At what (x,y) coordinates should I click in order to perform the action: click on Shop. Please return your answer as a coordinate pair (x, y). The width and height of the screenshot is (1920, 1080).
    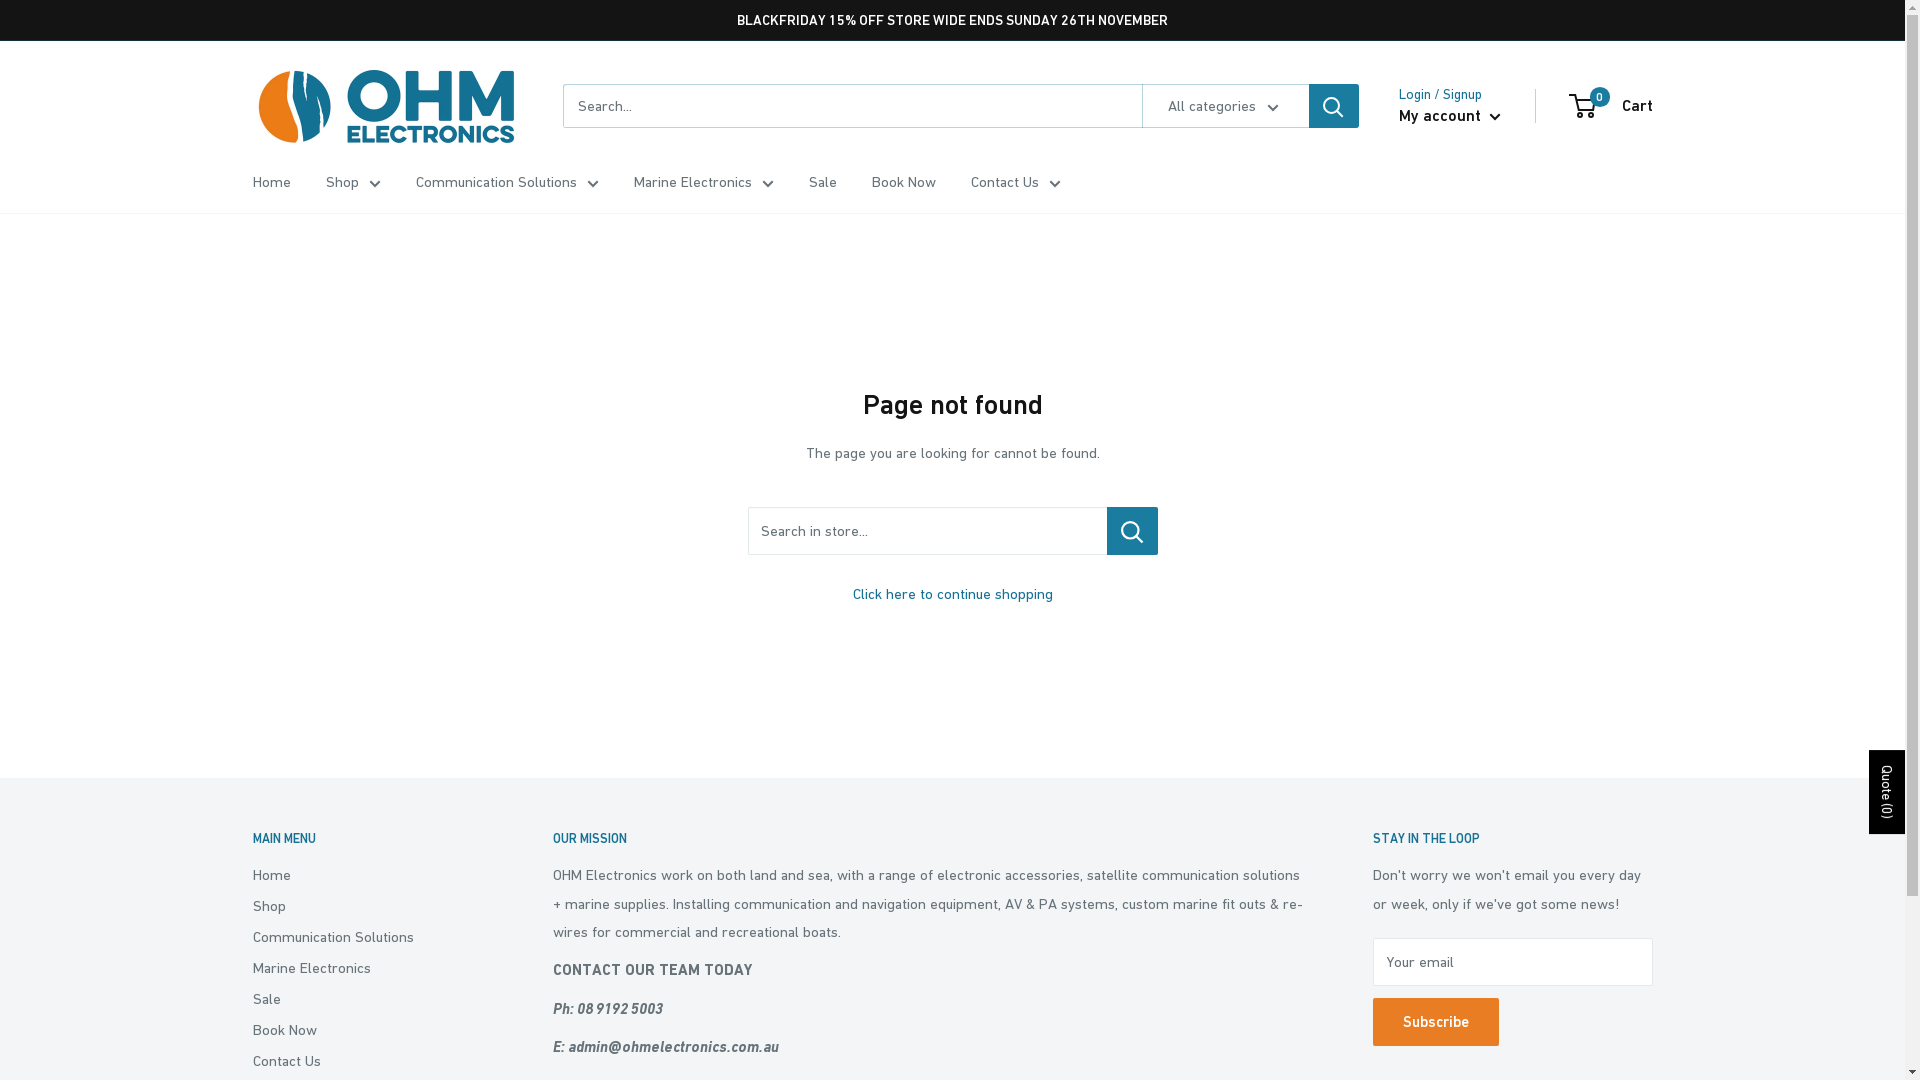
    Looking at the image, I should click on (367, 906).